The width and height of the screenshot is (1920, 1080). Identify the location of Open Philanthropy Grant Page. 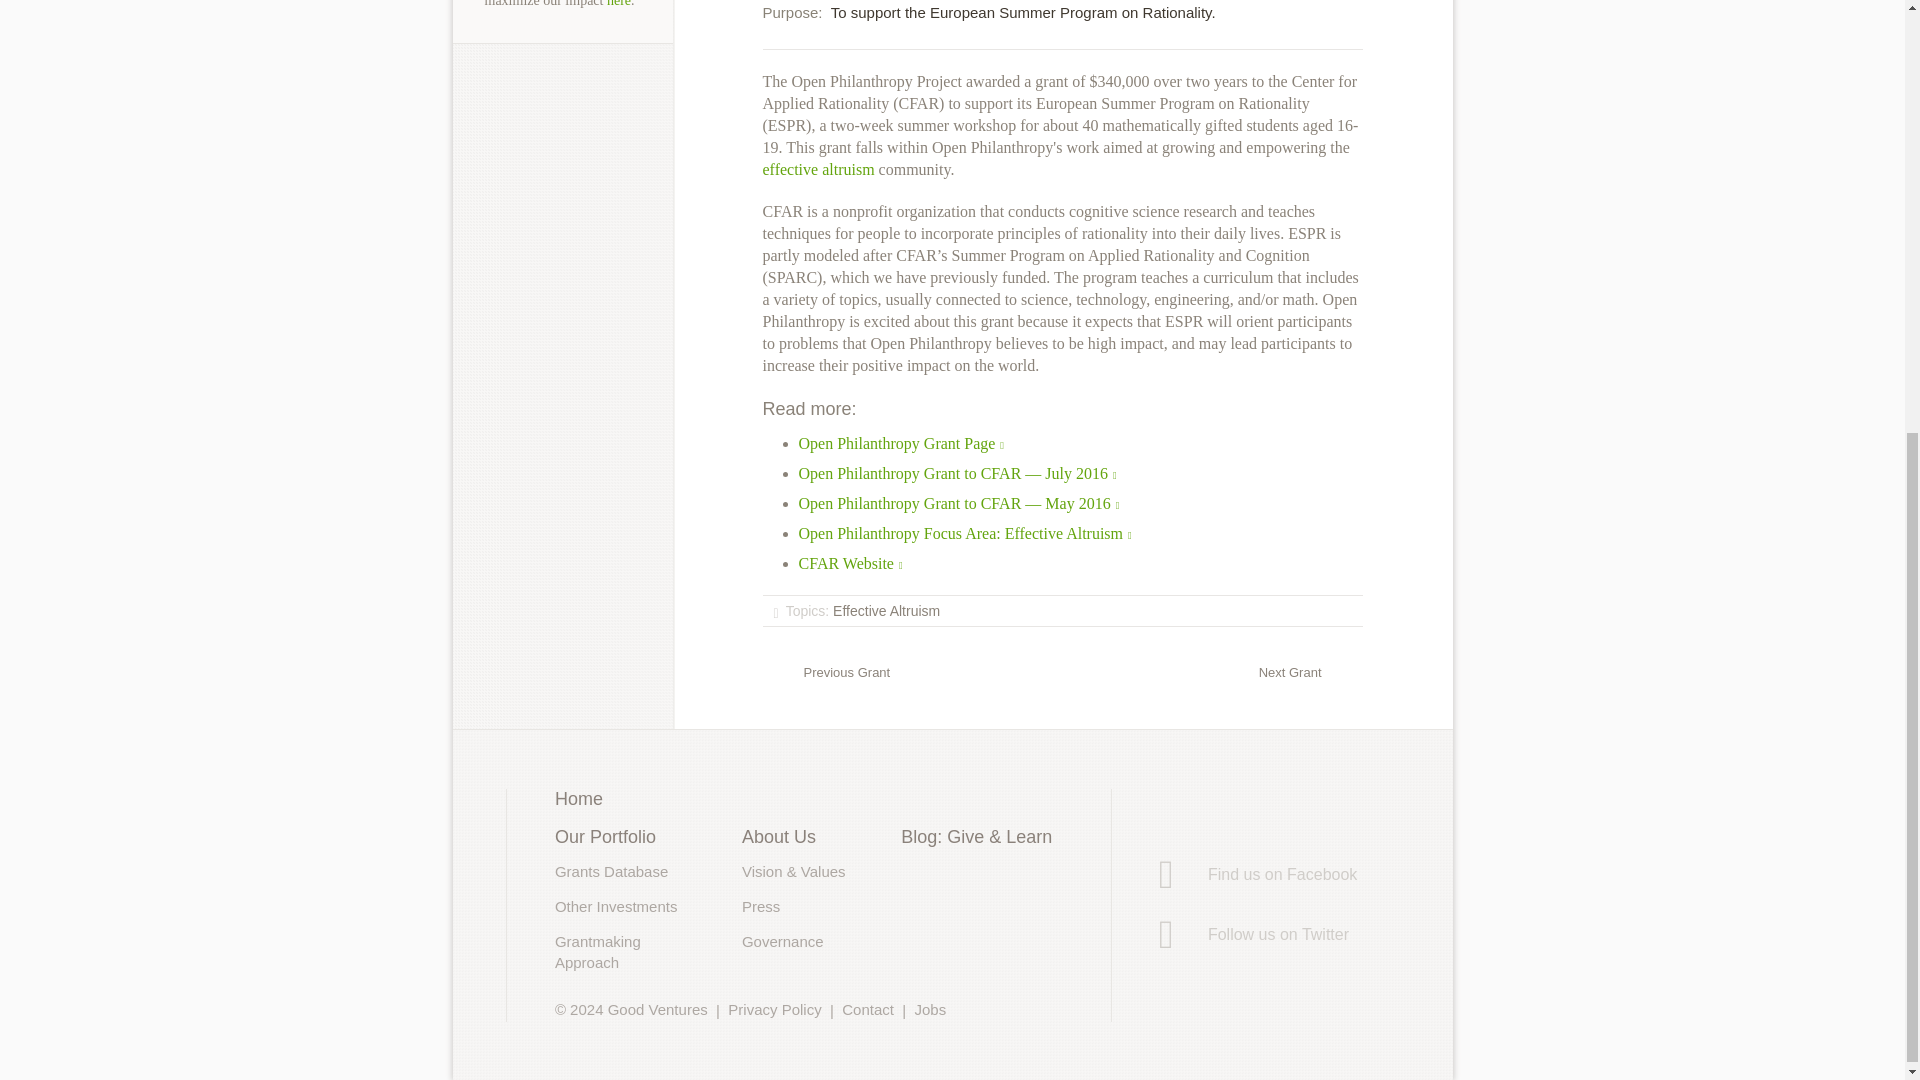
(901, 444).